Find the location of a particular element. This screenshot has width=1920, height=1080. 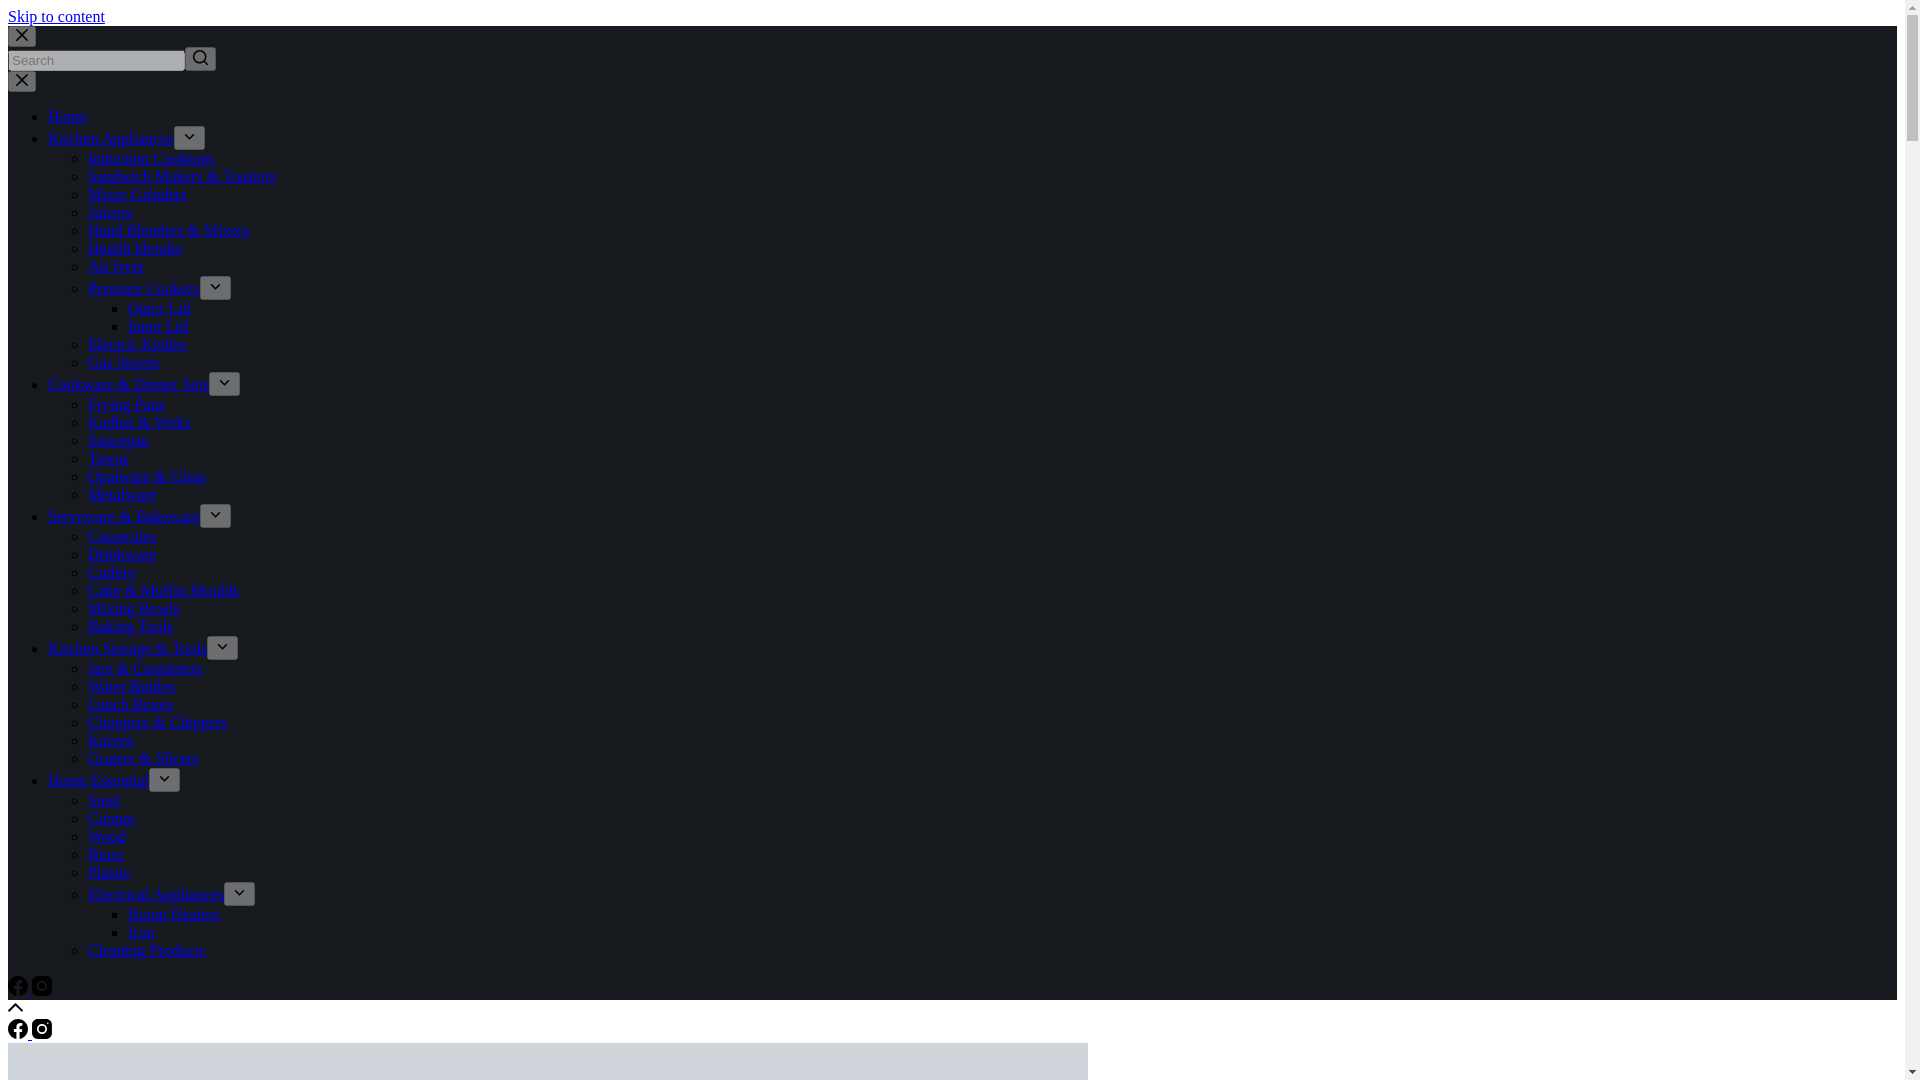

Induction Cooktops is located at coordinates (152, 158).